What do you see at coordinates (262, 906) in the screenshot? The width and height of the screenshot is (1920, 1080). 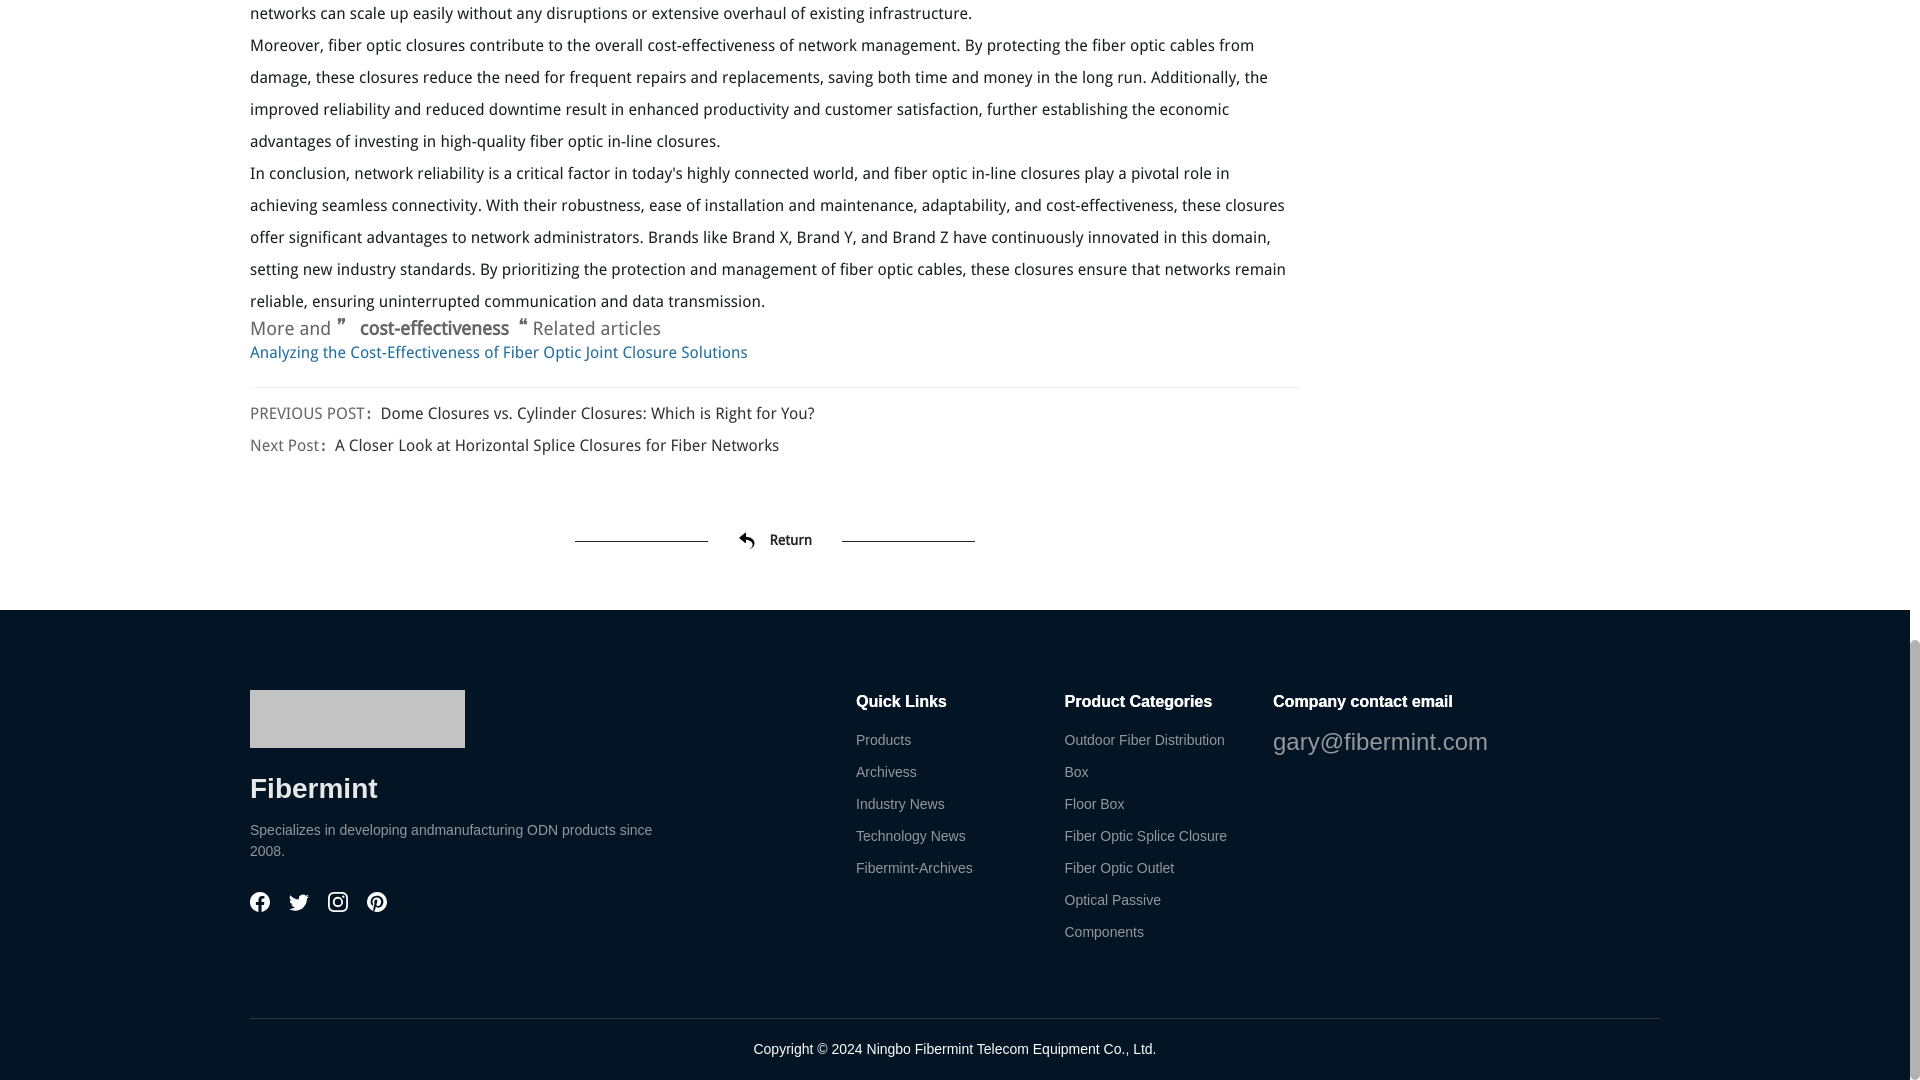 I see `Facebook` at bounding box center [262, 906].